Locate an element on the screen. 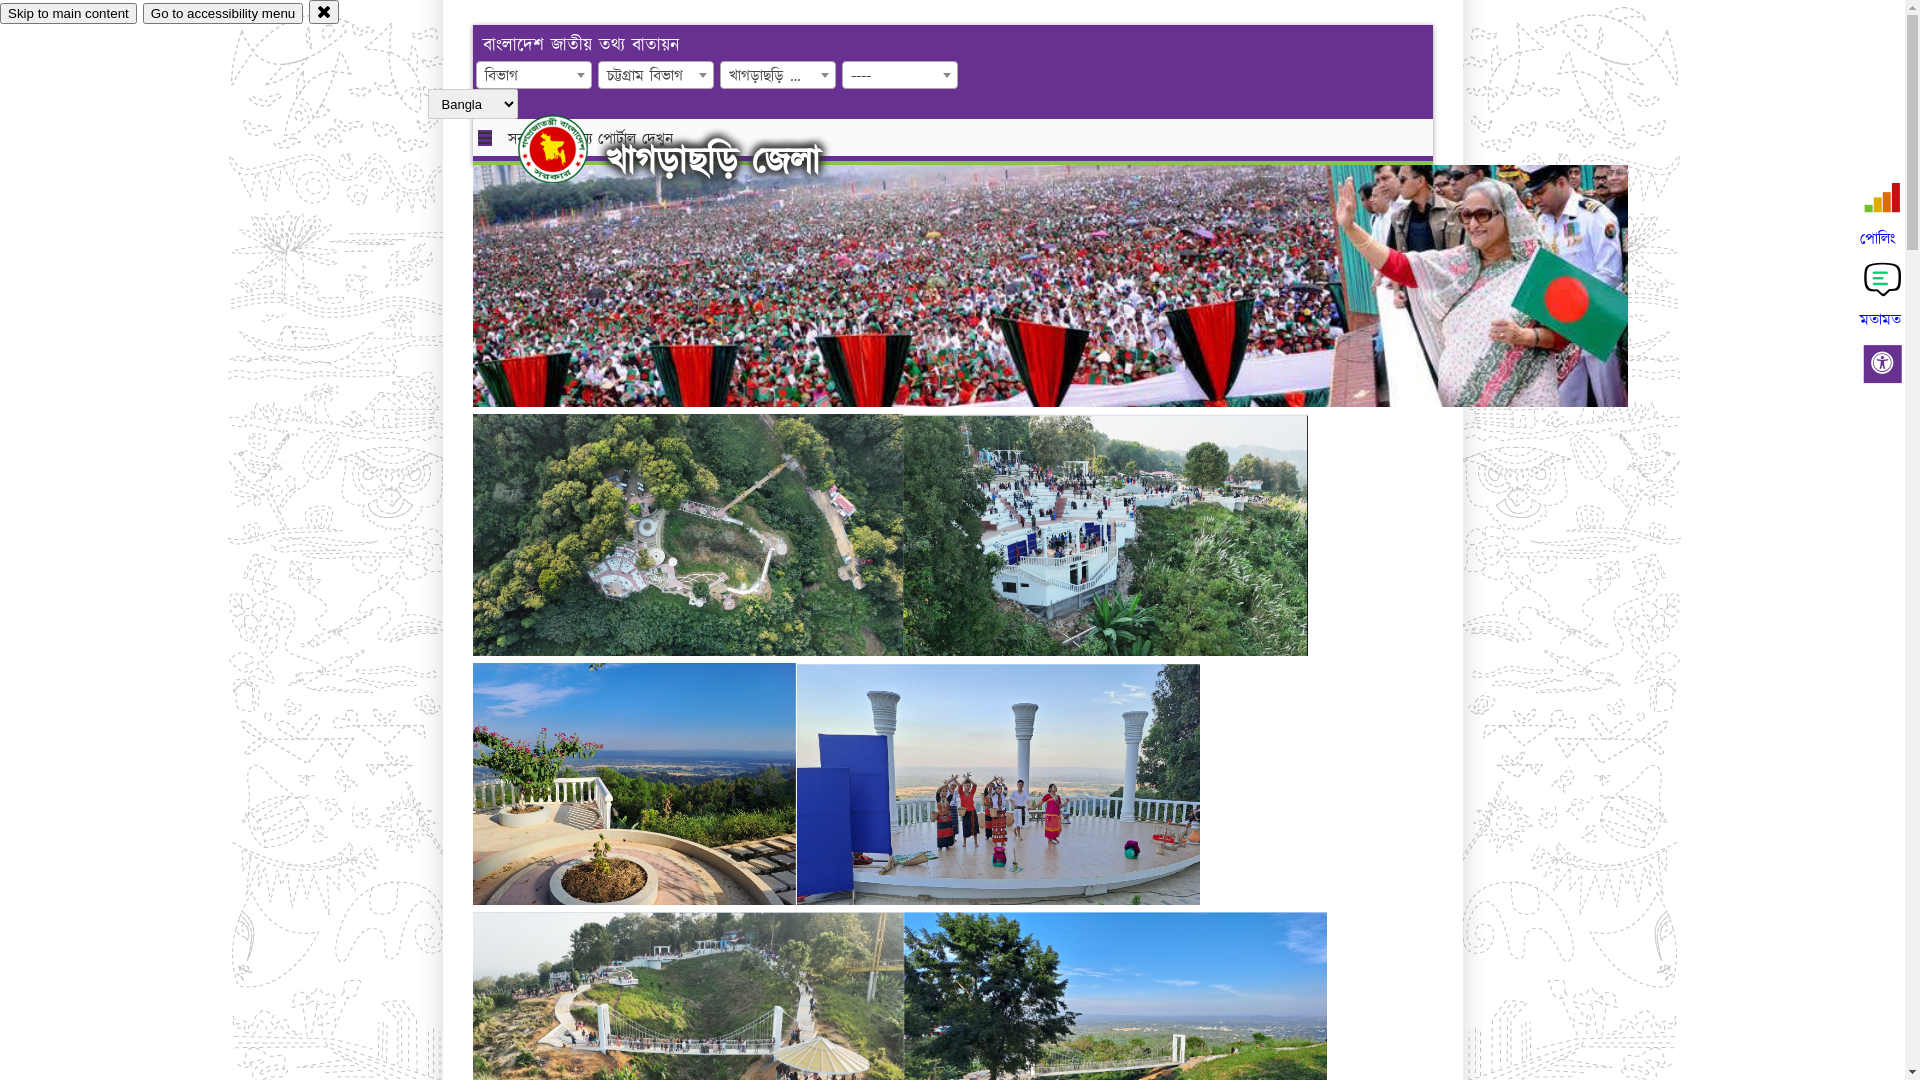 Image resolution: width=1920 pixels, height=1080 pixels. close is located at coordinates (324, 12).